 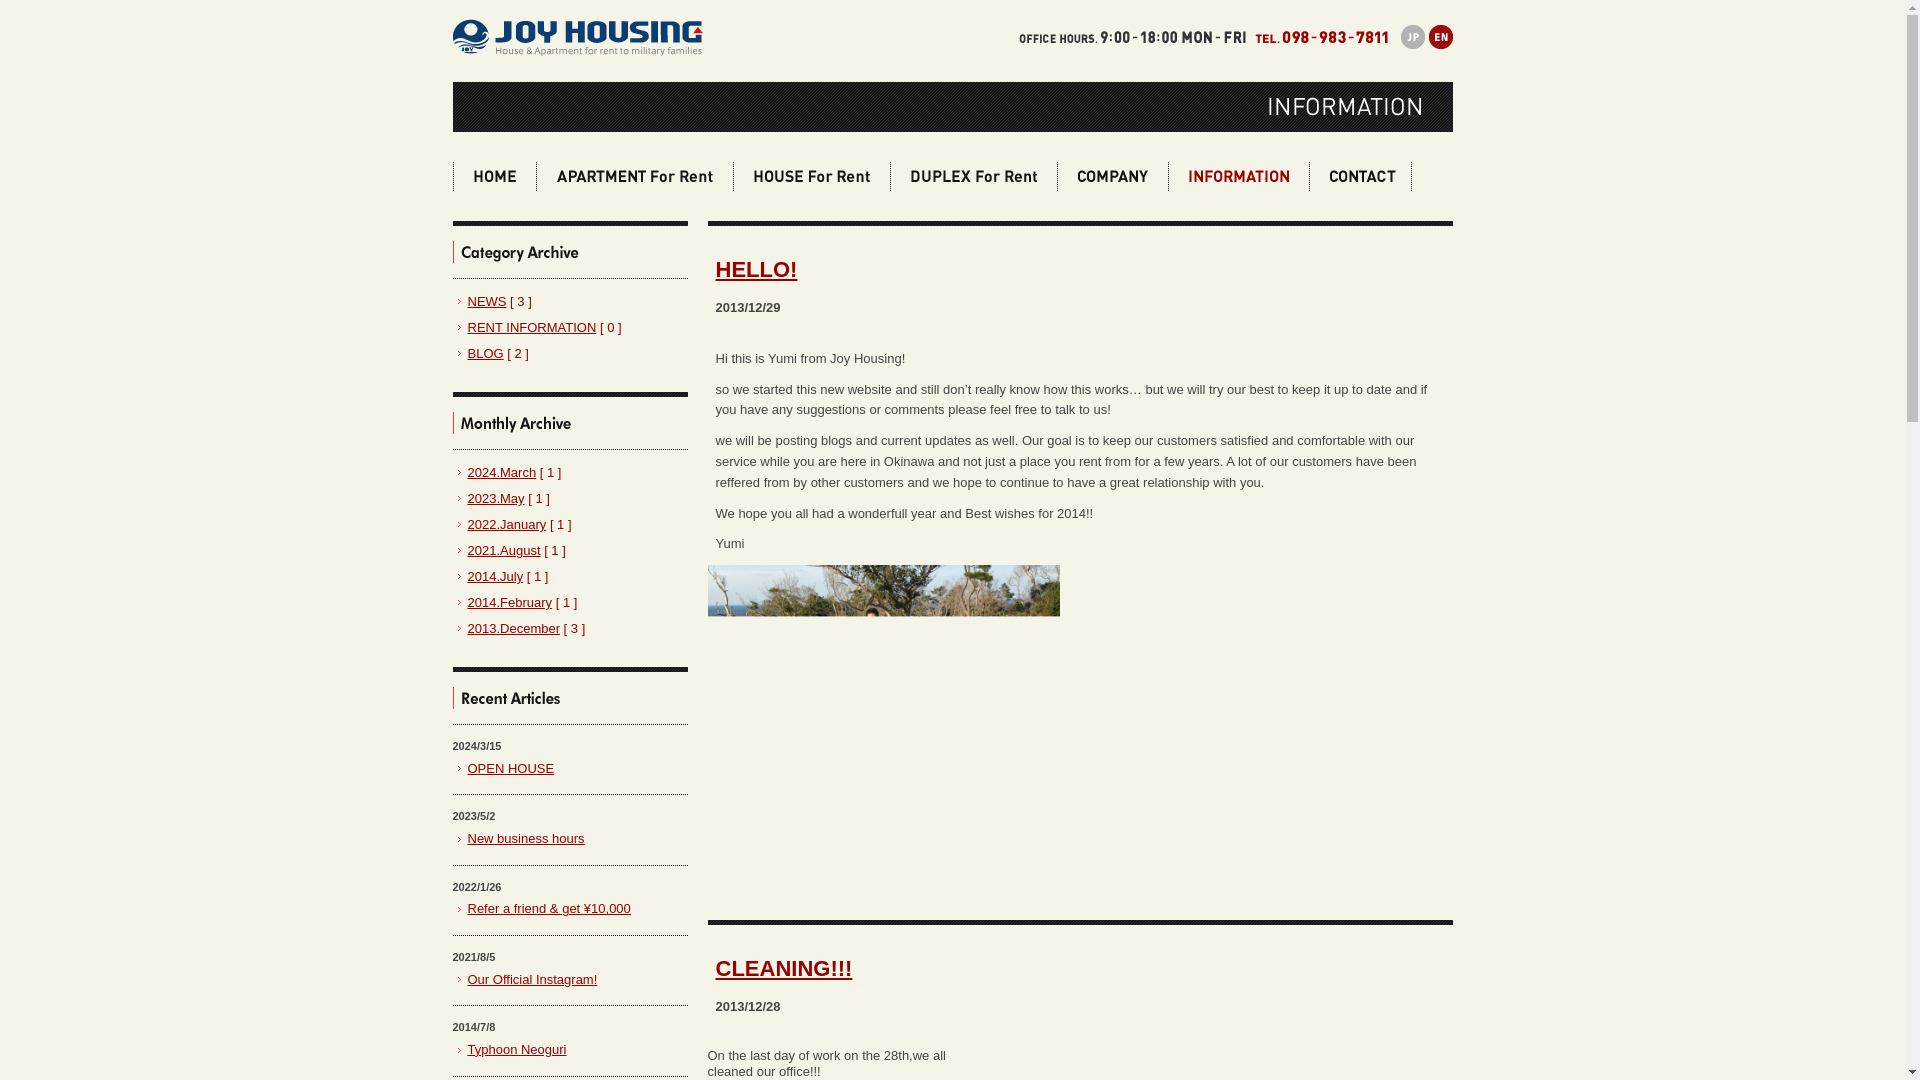 What do you see at coordinates (532, 326) in the screenshot?
I see `RENT INFORMATION` at bounding box center [532, 326].